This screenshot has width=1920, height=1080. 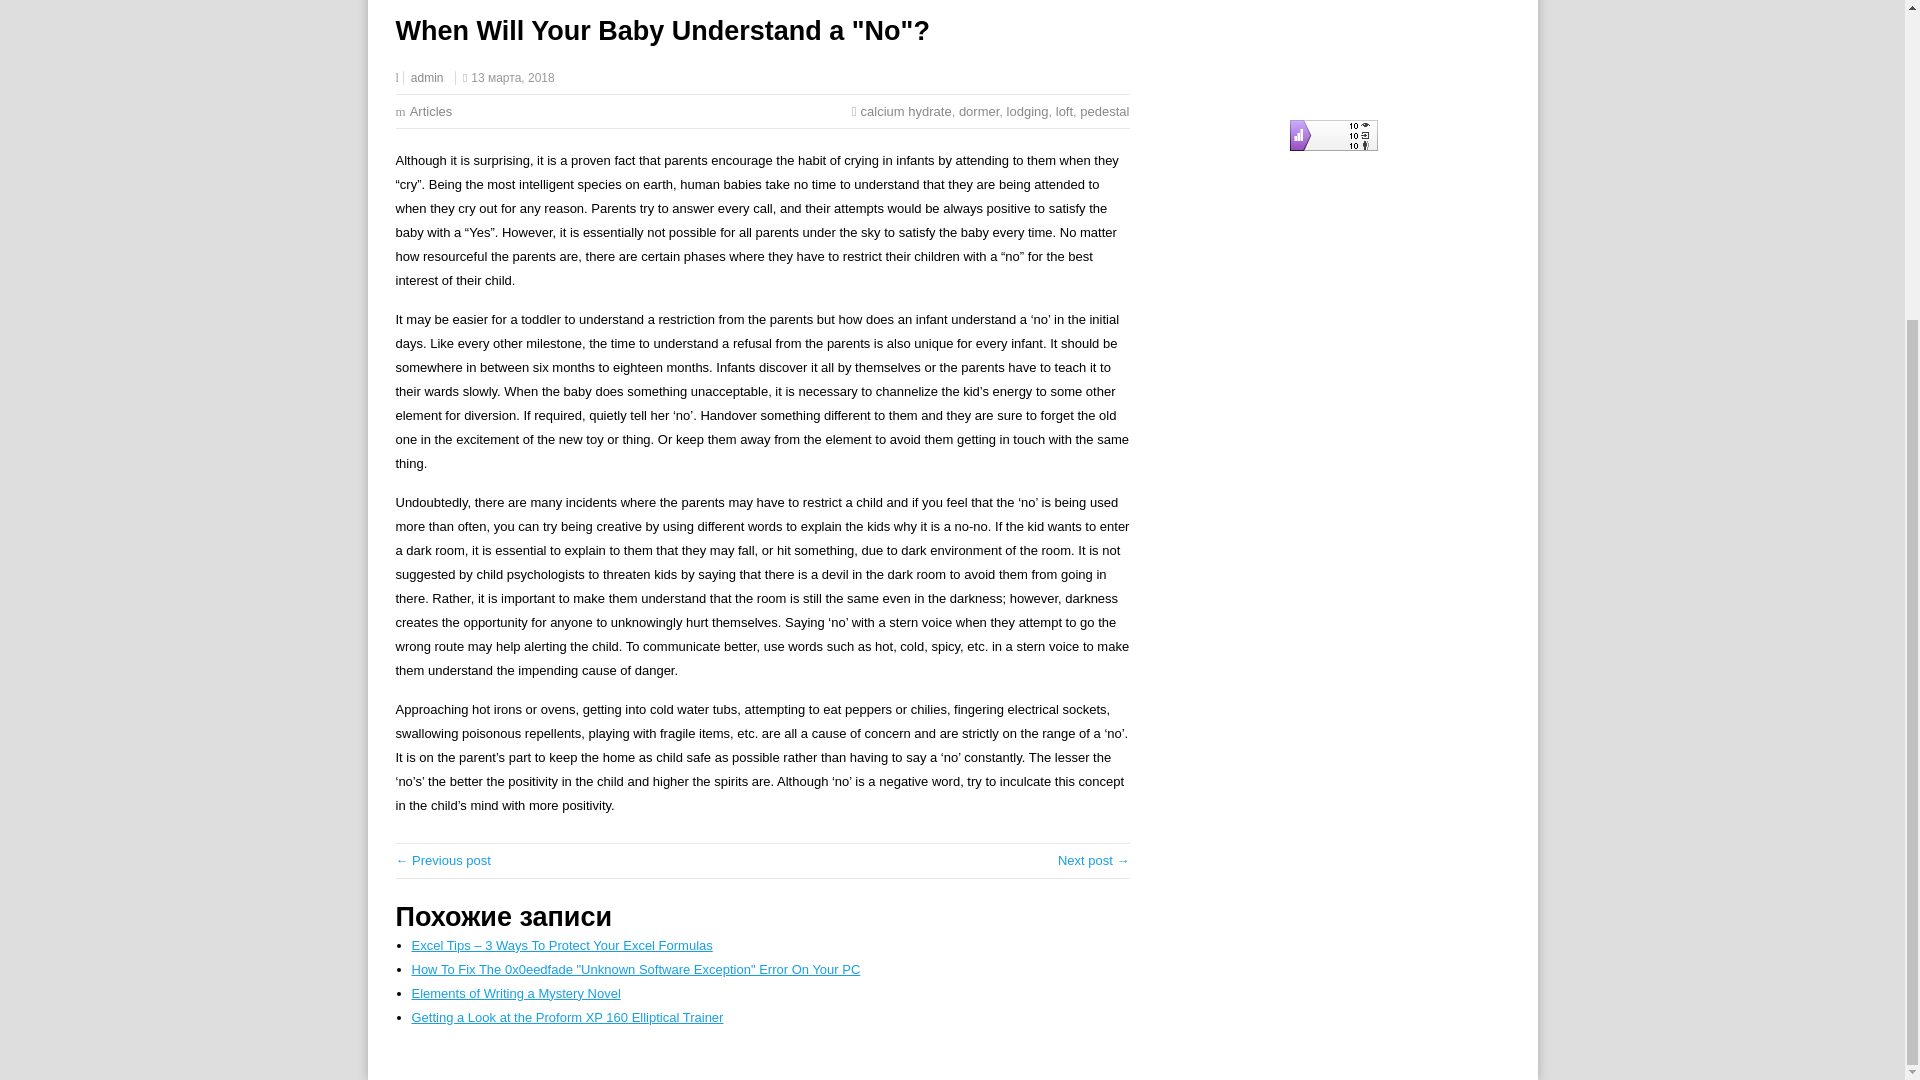 What do you see at coordinates (906, 110) in the screenshot?
I see `calcium hydrate` at bounding box center [906, 110].